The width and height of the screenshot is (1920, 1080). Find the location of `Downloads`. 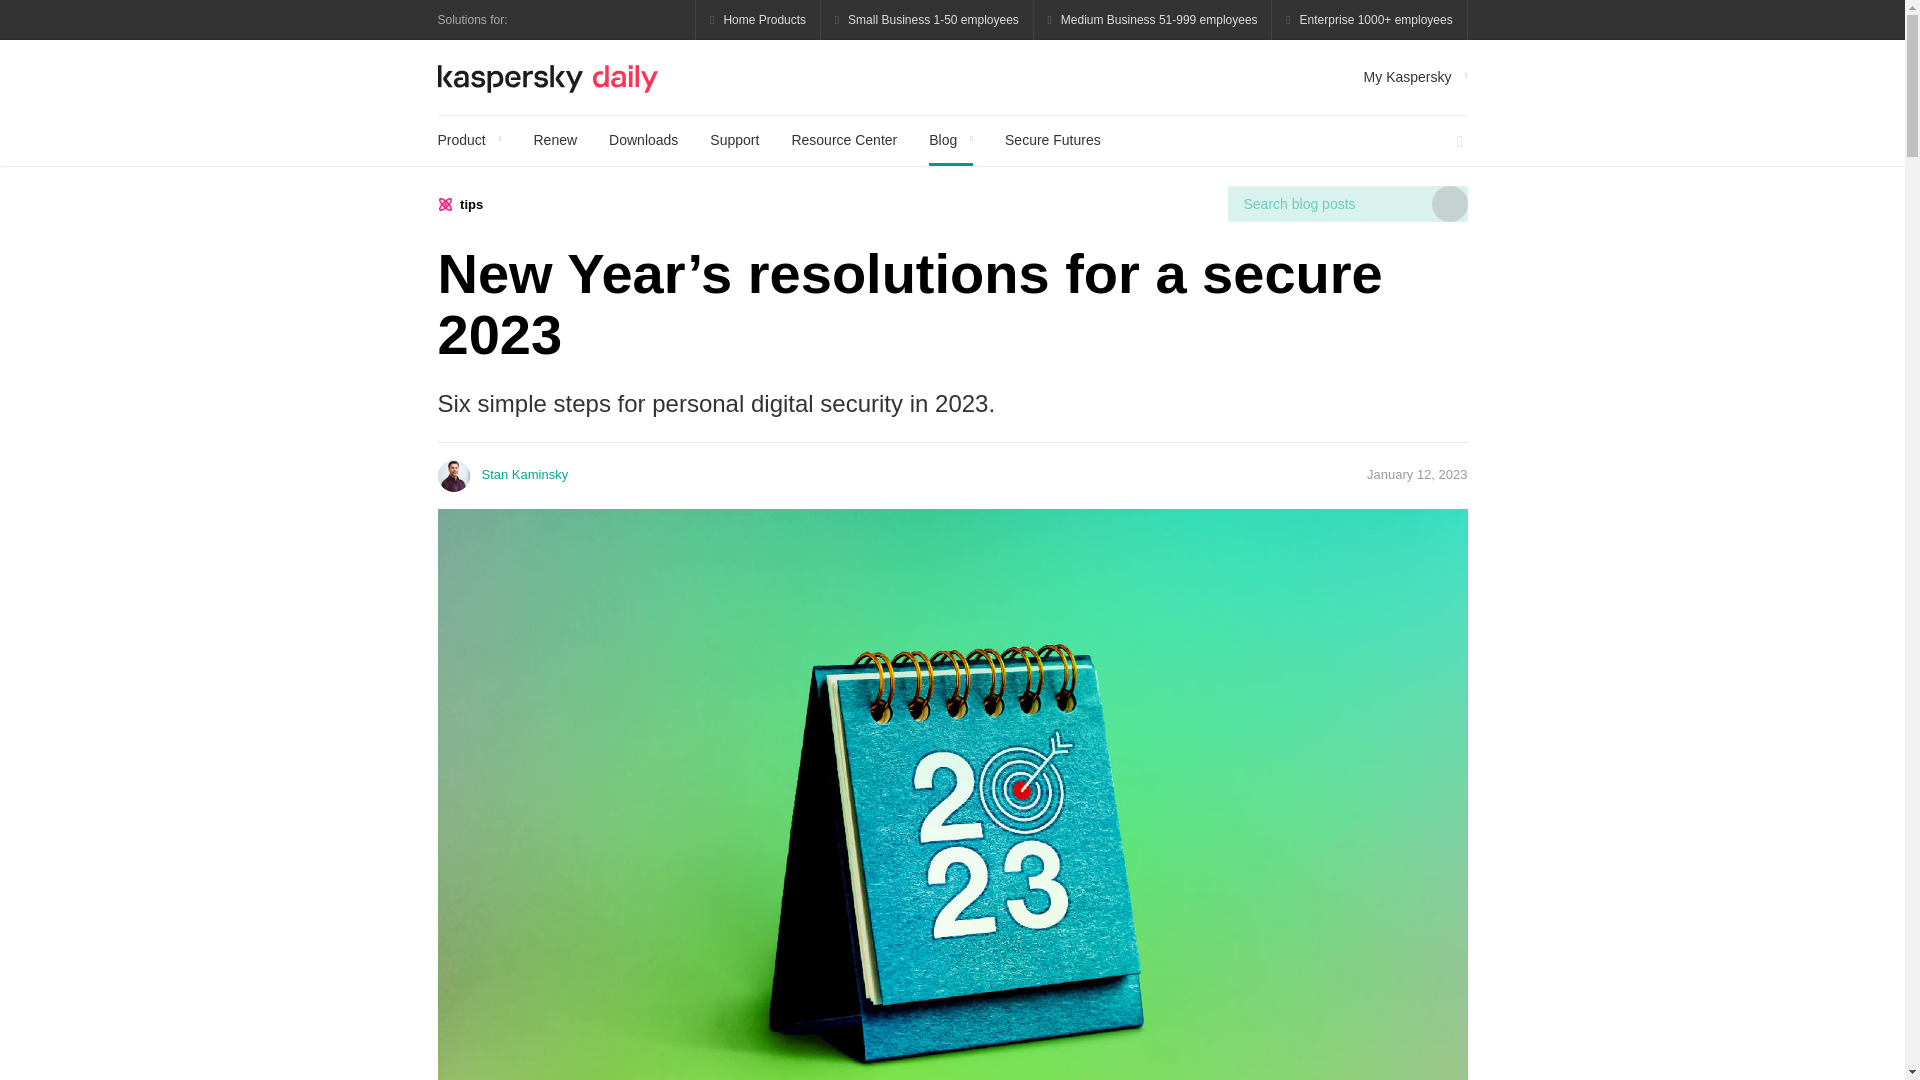

Downloads is located at coordinates (642, 140).